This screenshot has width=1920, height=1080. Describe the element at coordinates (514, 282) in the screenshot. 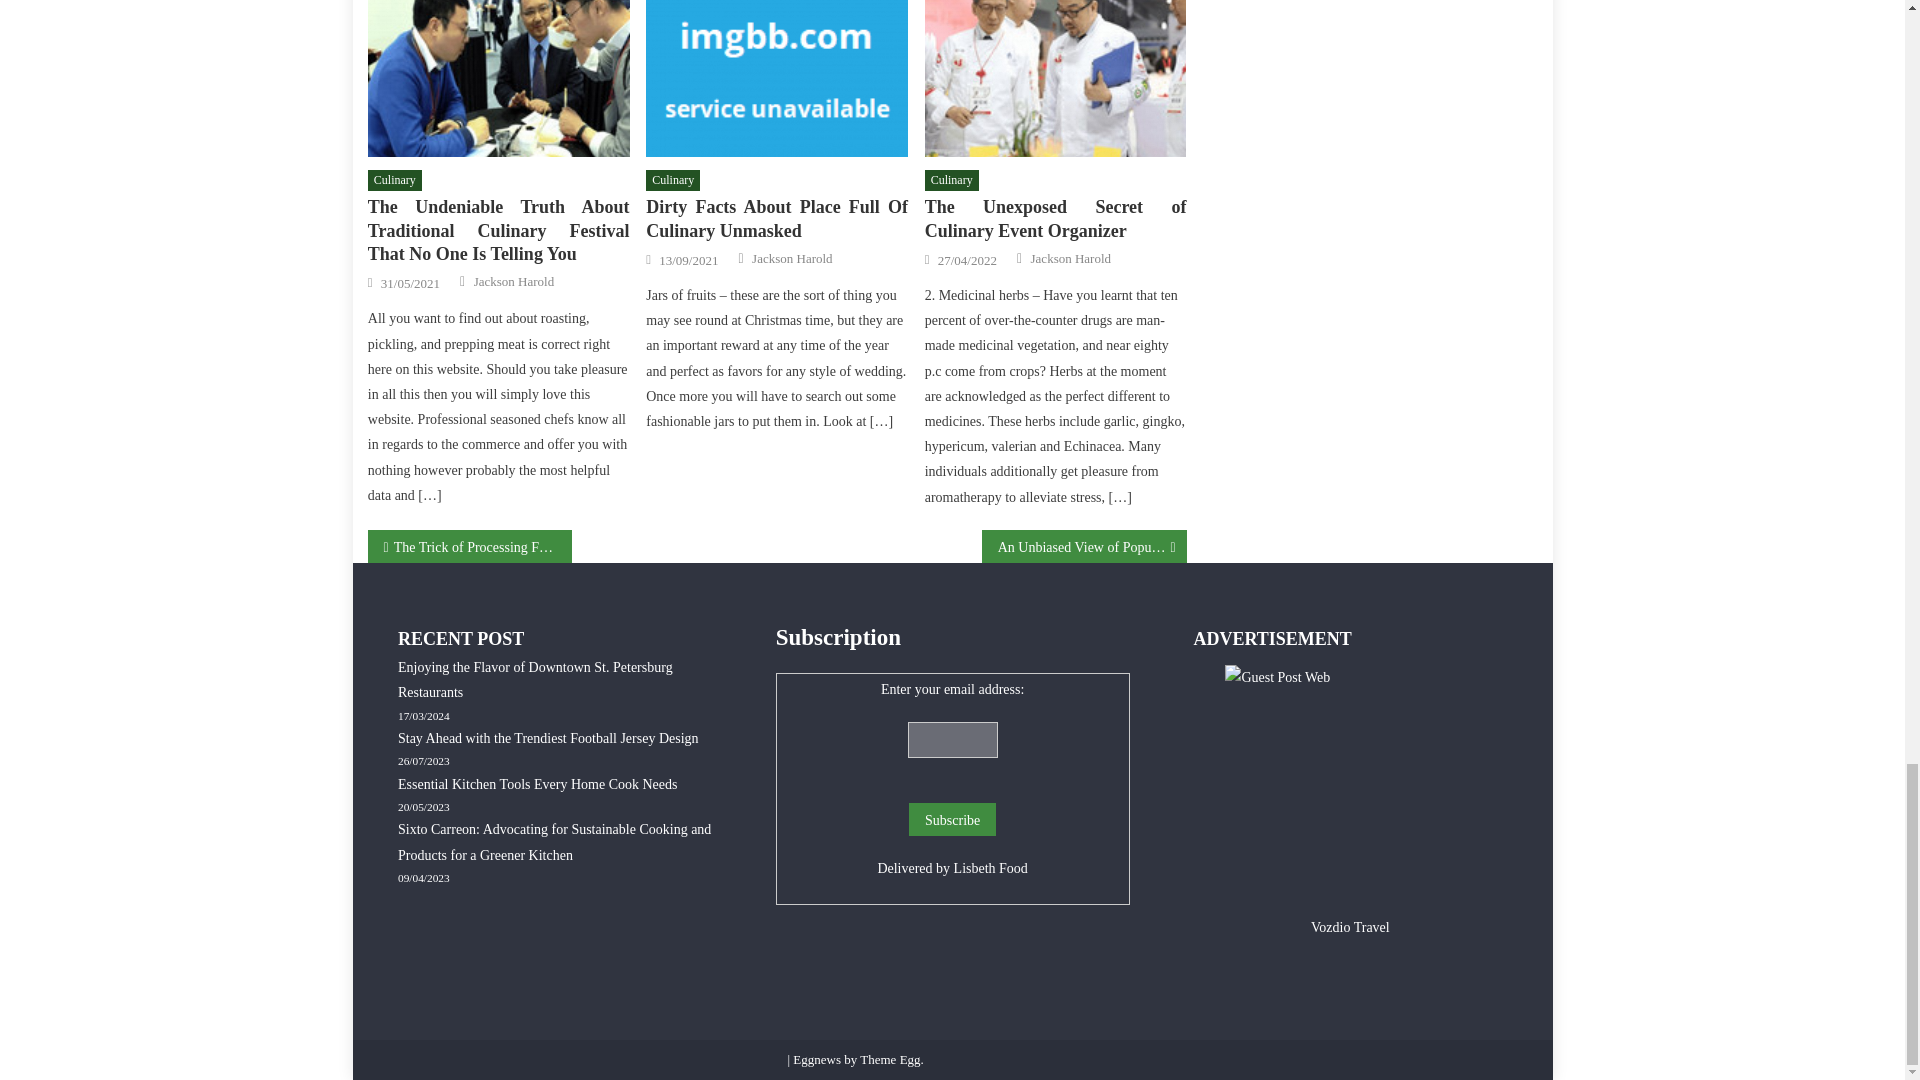

I see `Jackson Harold` at that location.